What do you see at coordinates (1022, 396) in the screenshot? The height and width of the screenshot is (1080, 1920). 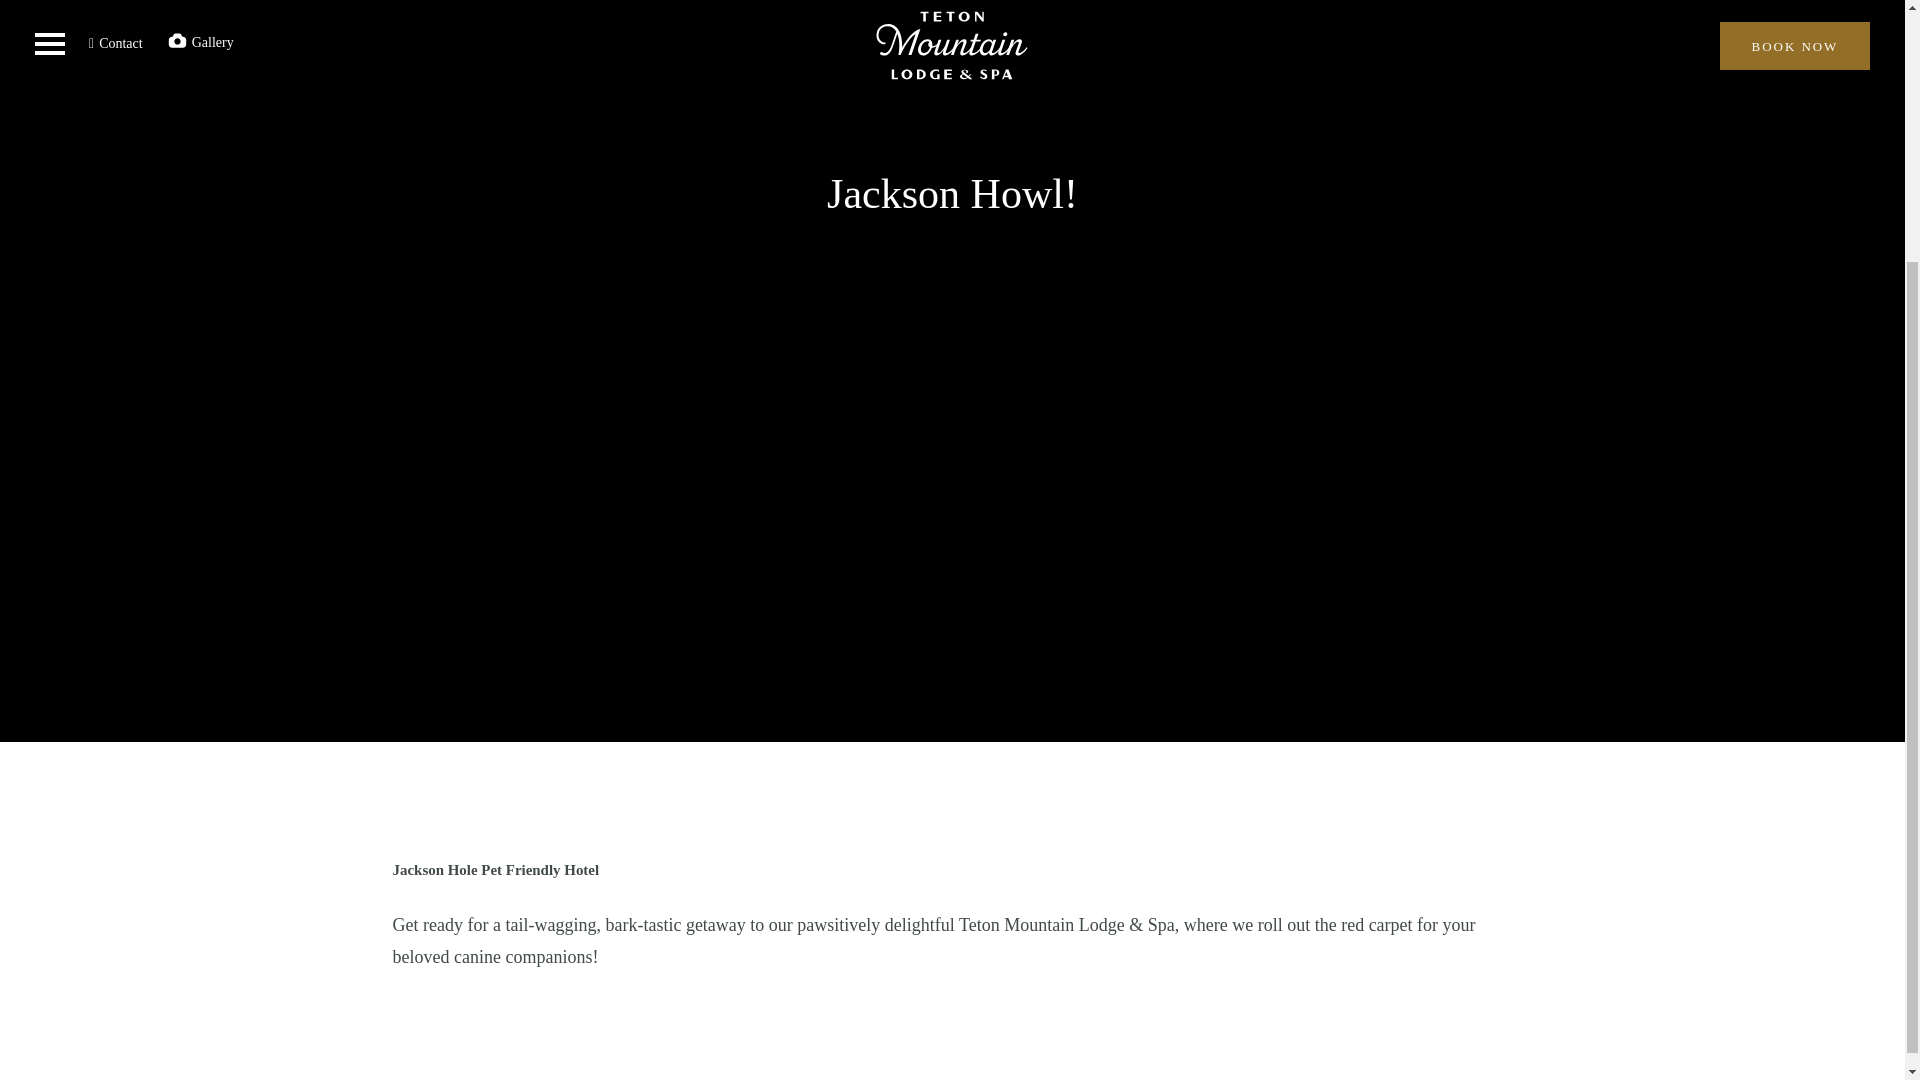 I see `City.` at bounding box center [1022, 396].